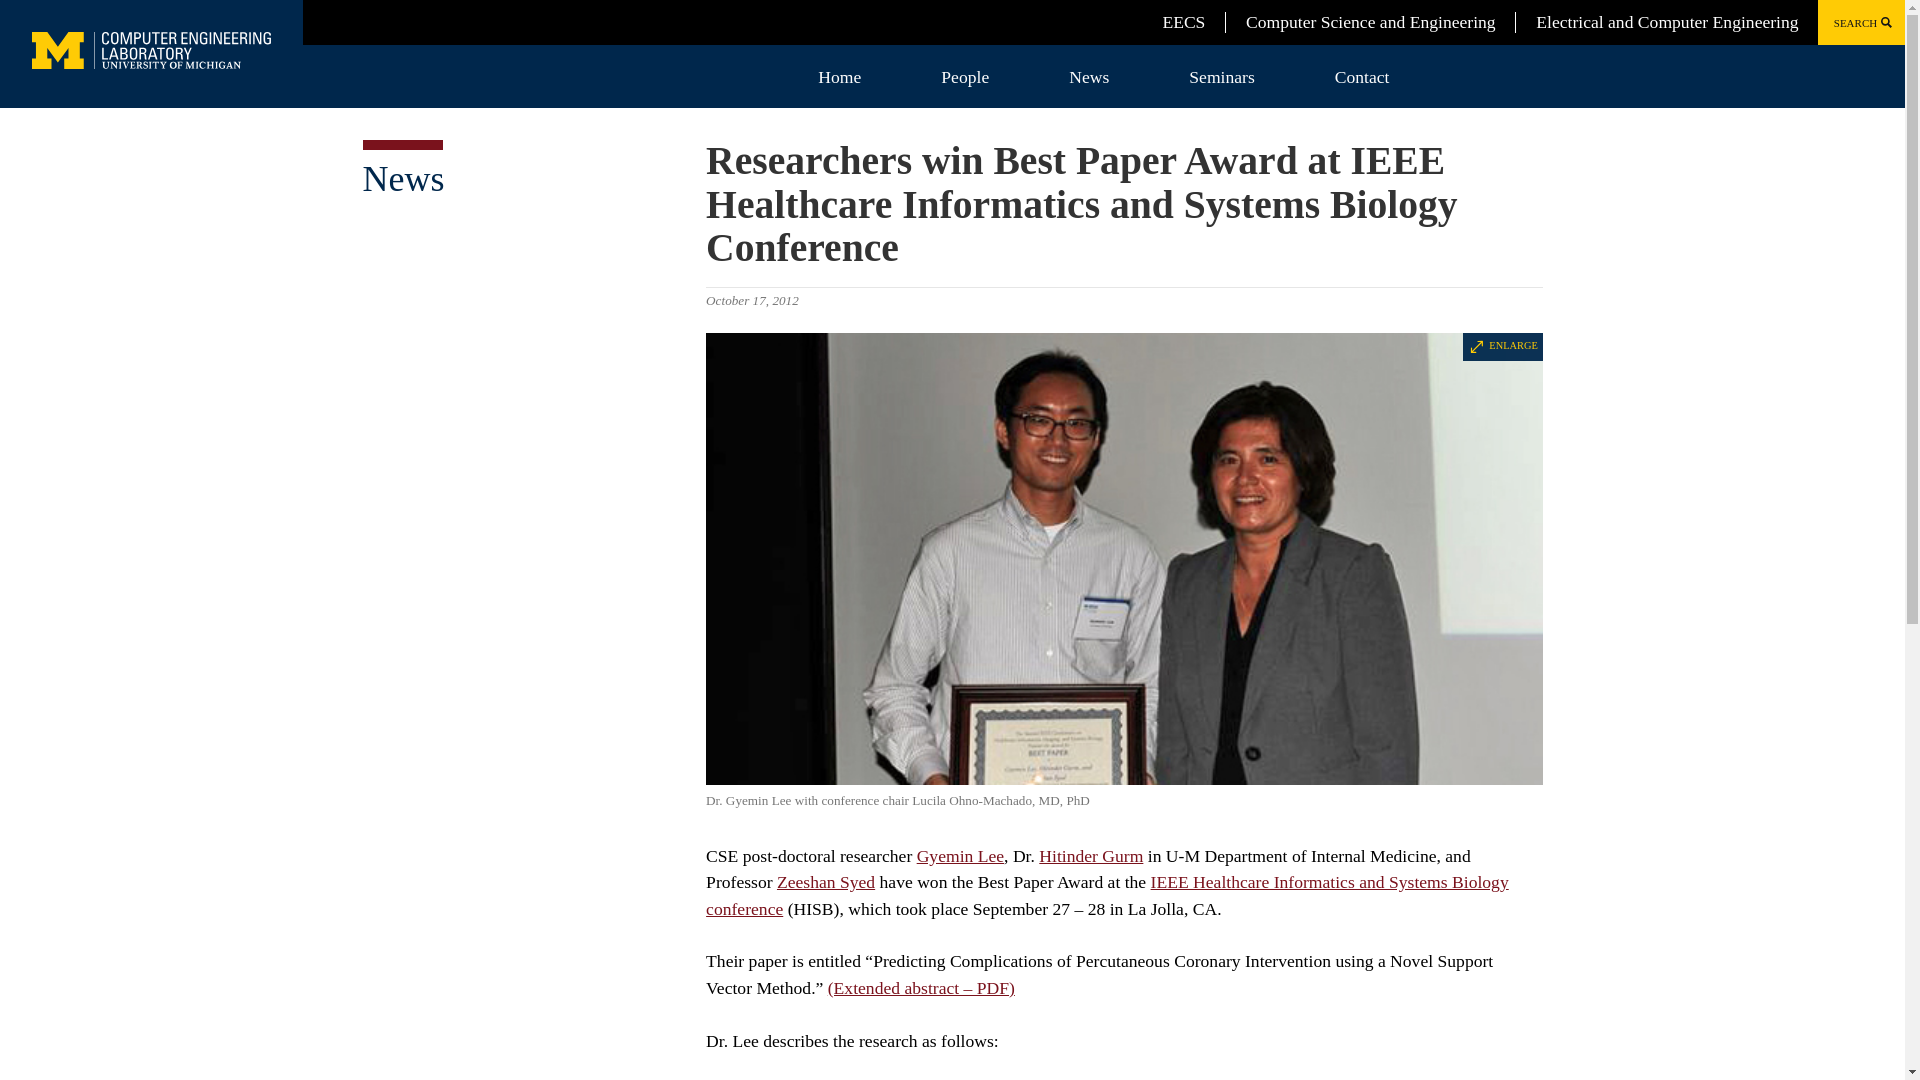  What do you see at coordinates (1088, 76) in the screenshot?
I see `News` at bounding box center [1088, 76].